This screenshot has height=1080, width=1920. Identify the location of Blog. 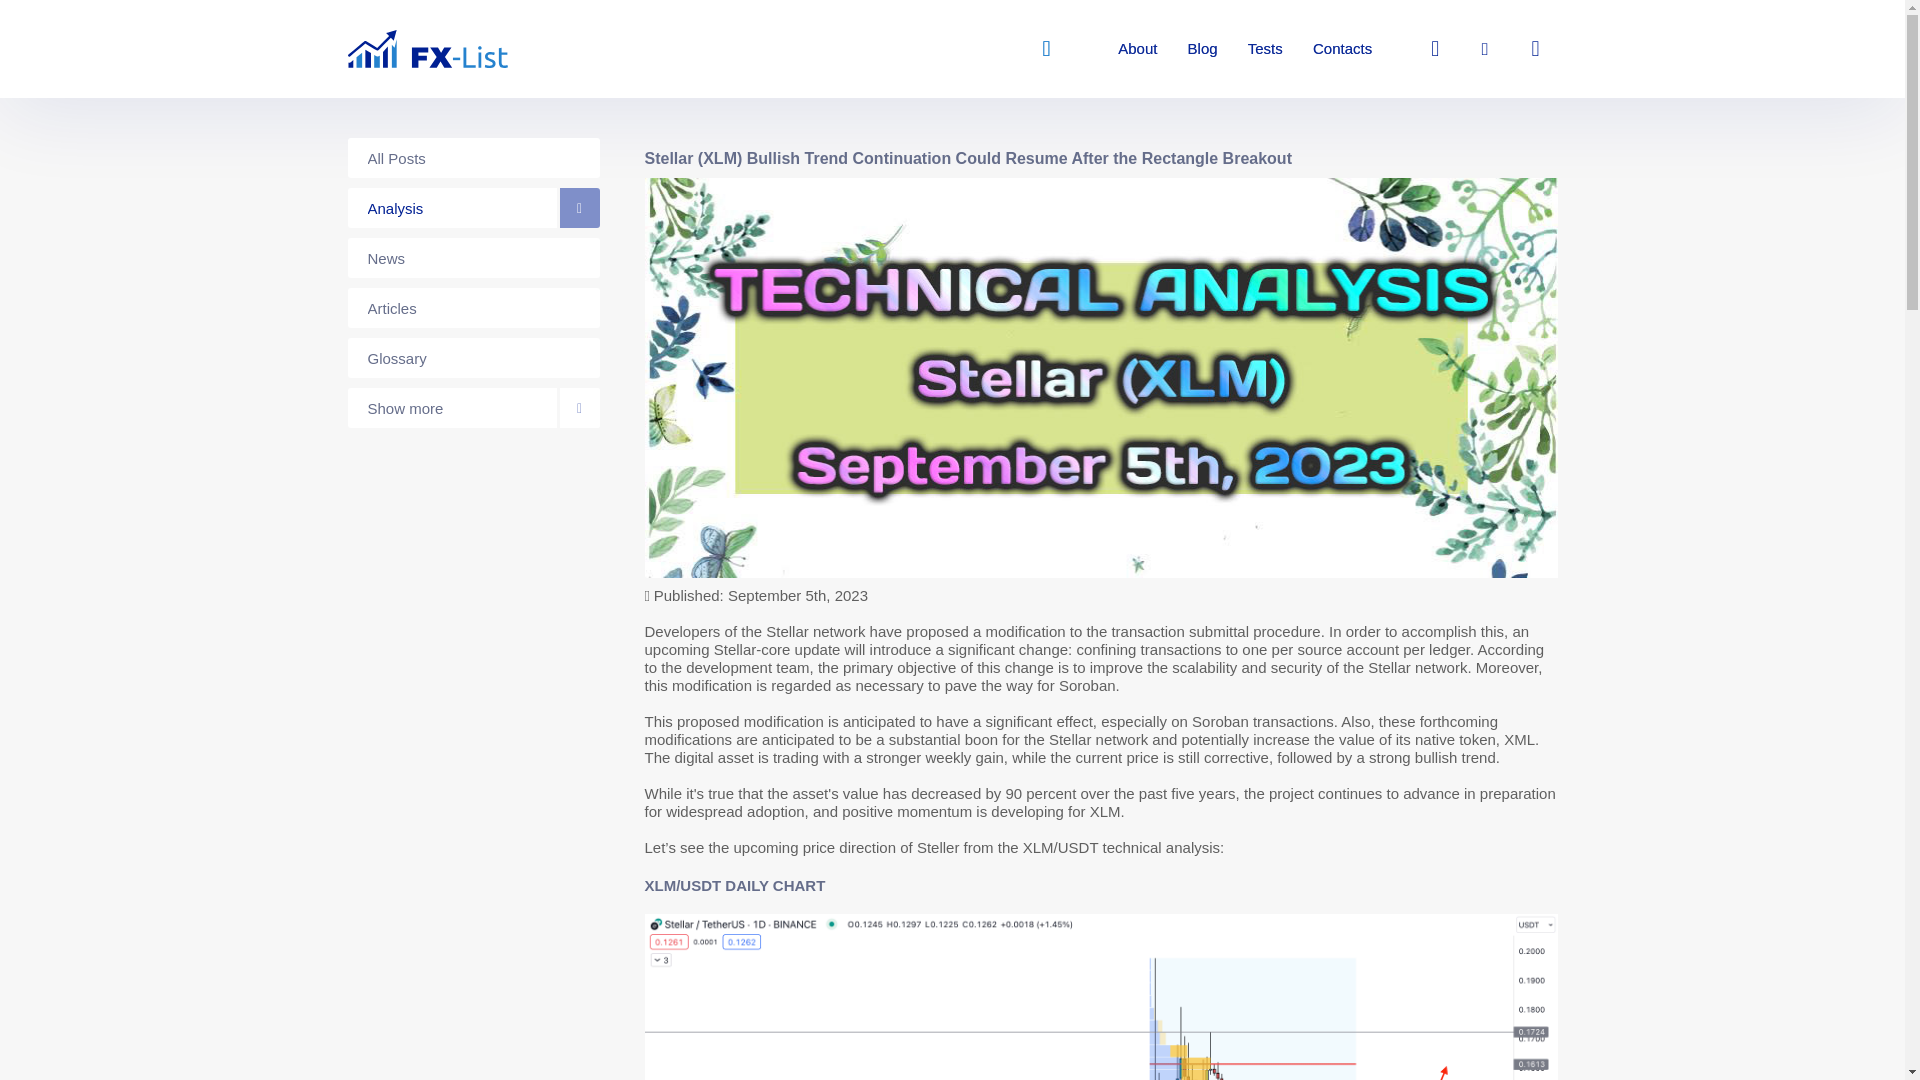
(1202, 48).